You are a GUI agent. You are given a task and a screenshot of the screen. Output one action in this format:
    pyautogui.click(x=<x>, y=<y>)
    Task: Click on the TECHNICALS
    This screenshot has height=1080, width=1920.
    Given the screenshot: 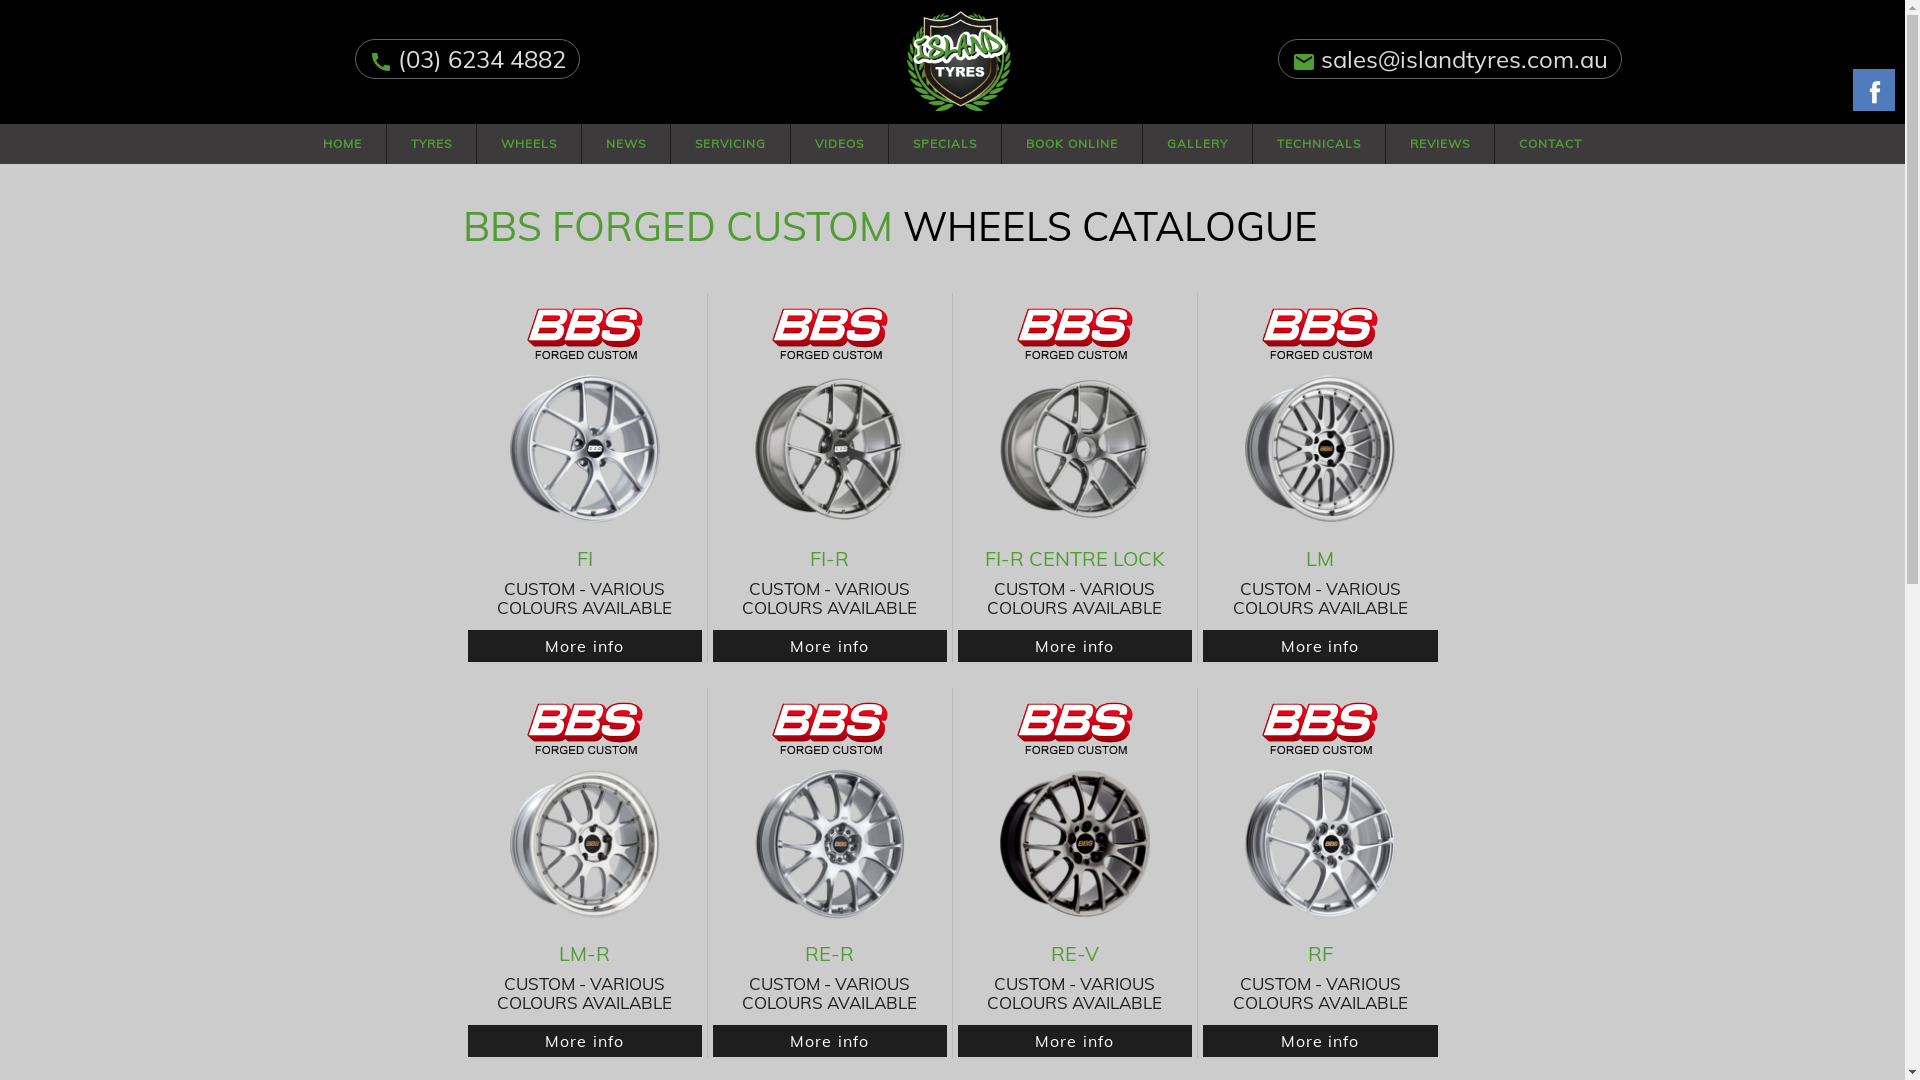 What is the action you would take?
    pyautogui.click(x=1319, y=144)
    